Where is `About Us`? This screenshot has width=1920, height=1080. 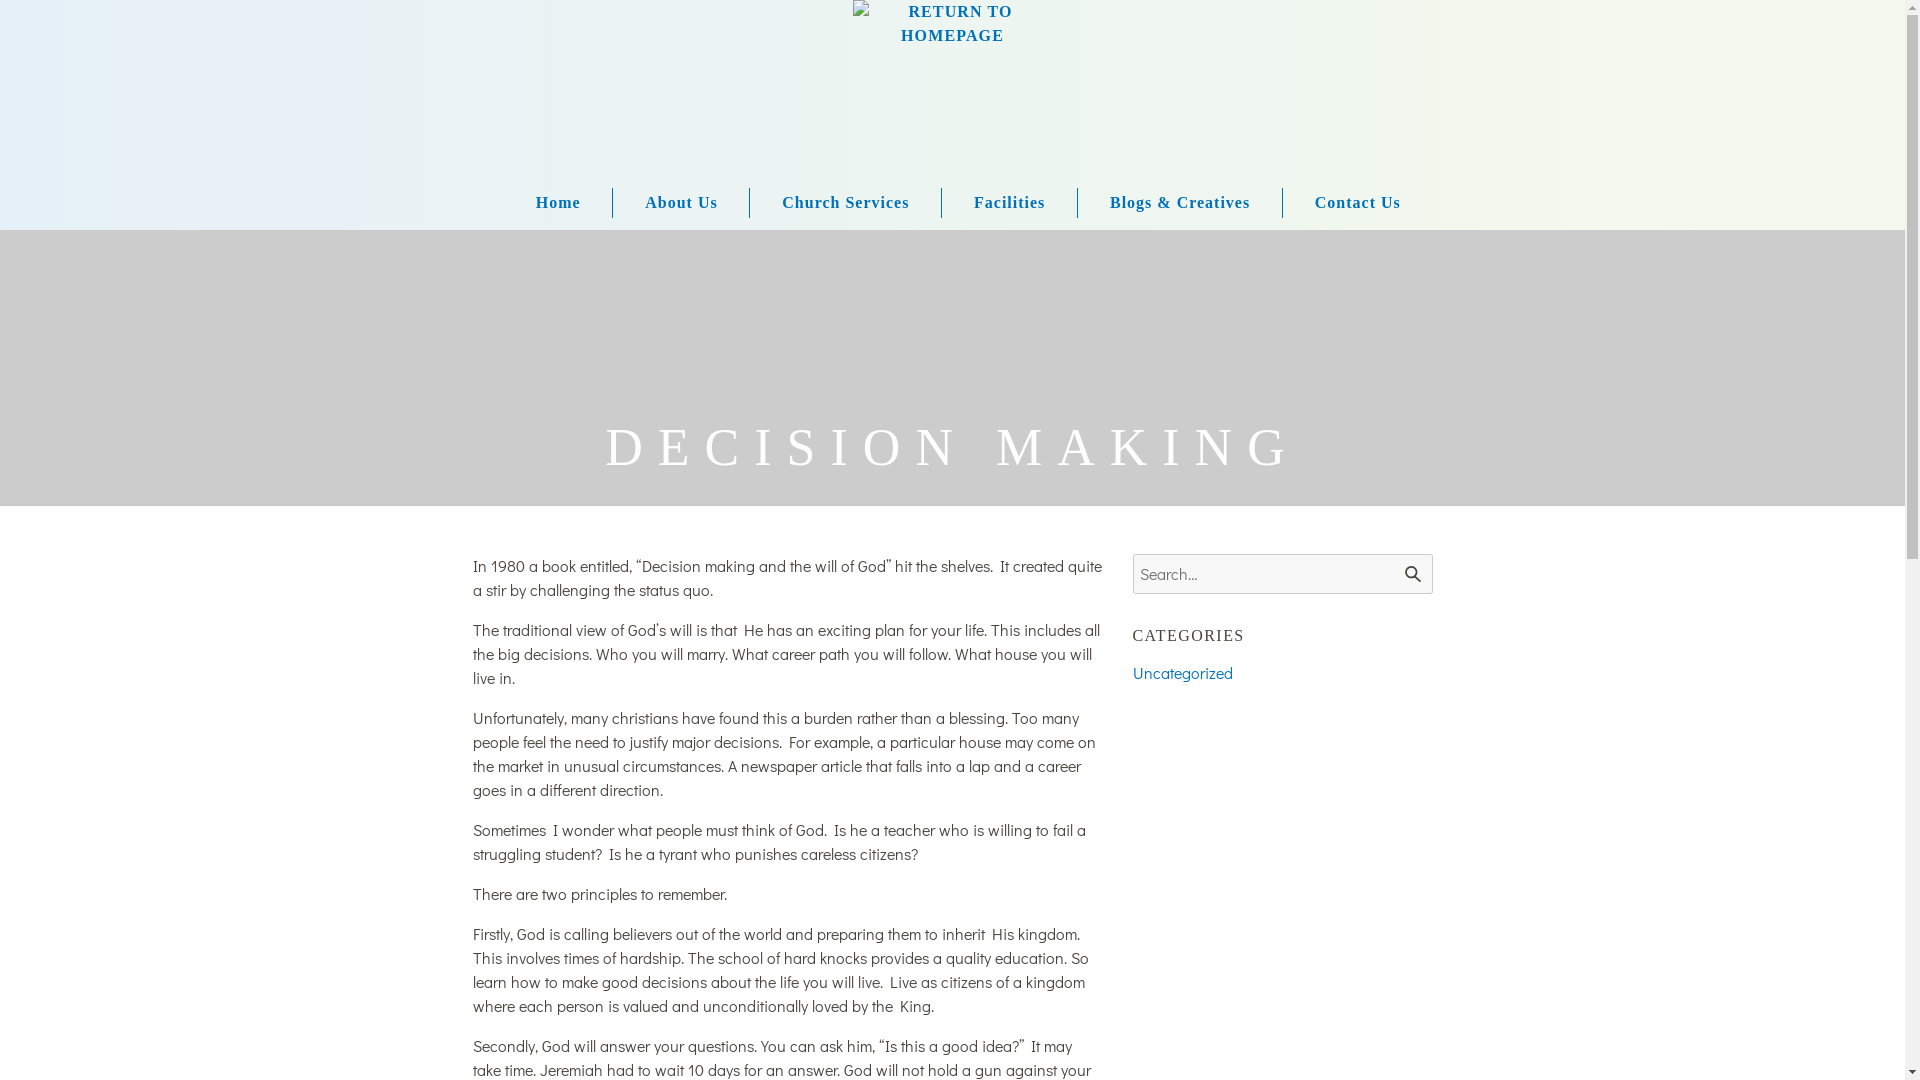
About Us is located at coordinates (664, 203).